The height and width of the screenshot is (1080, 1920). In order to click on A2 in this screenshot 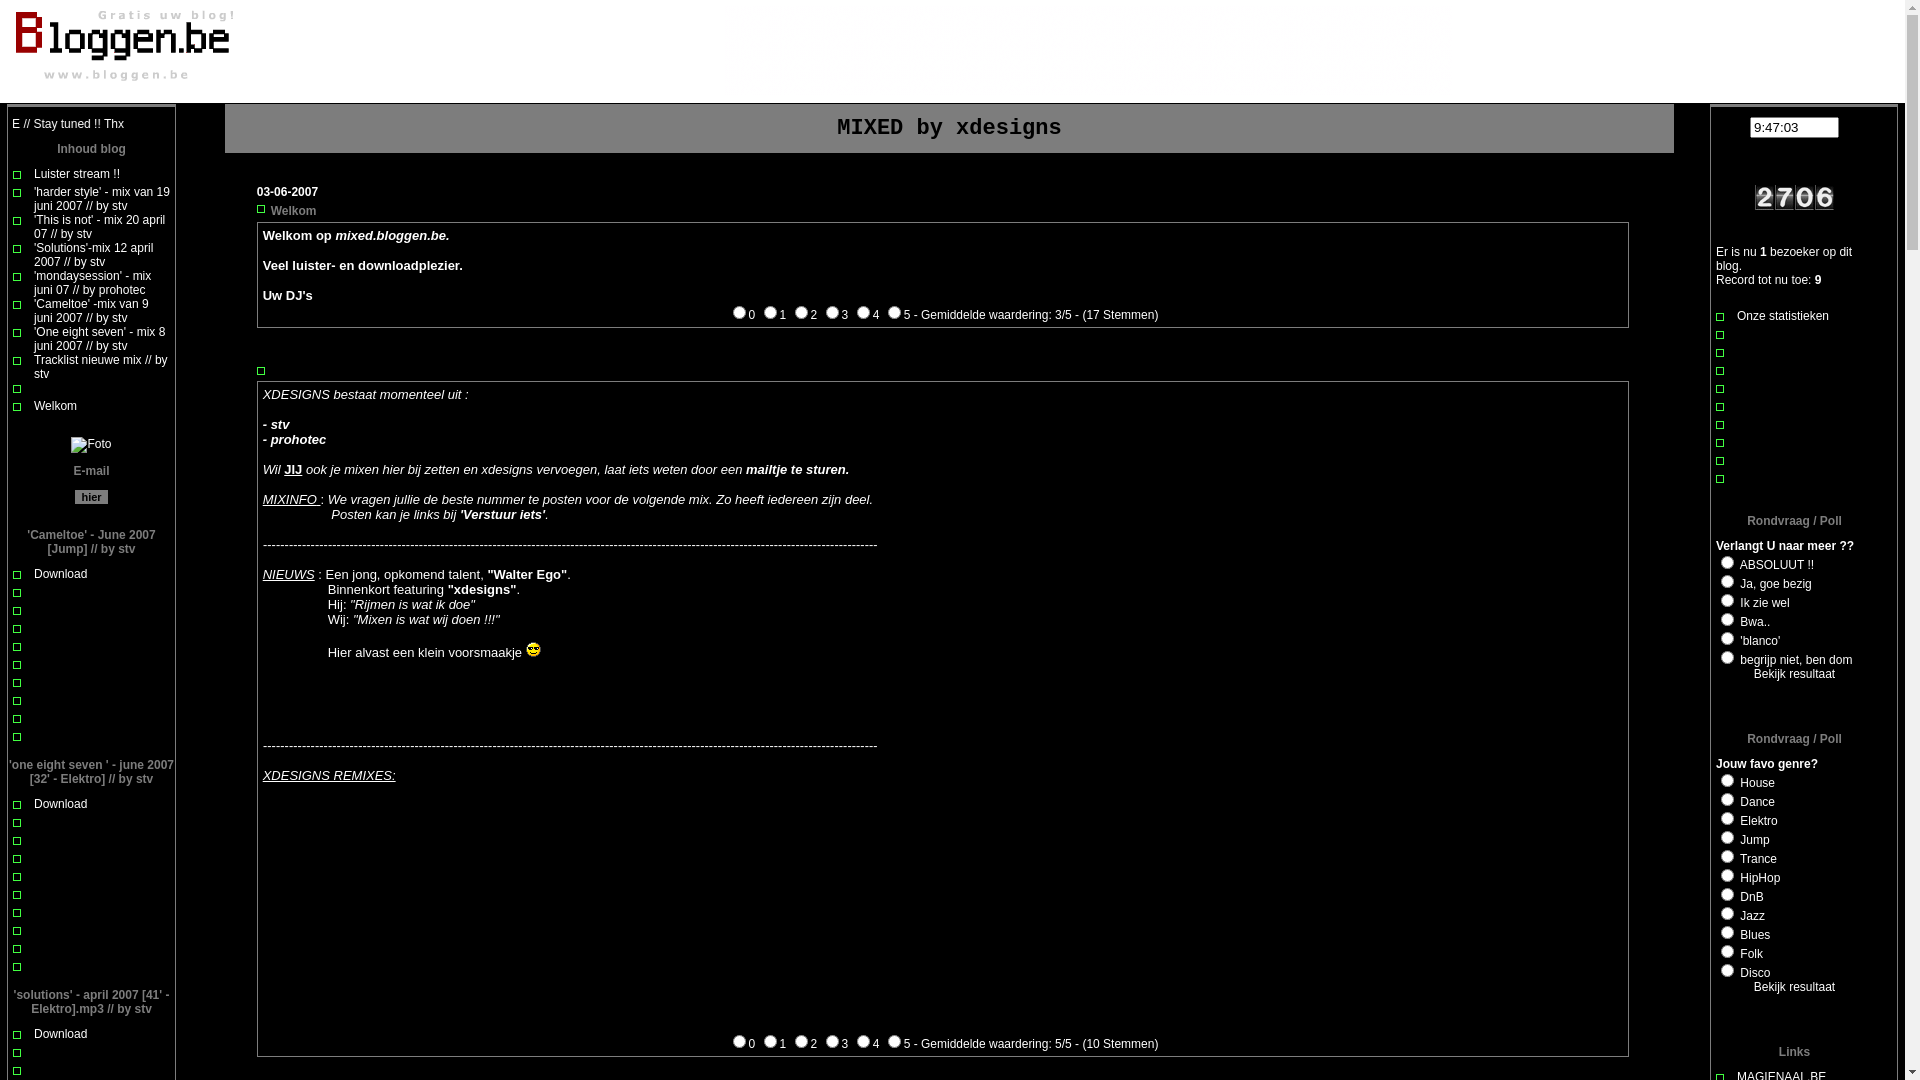, I will do `click(1728, 800)`.